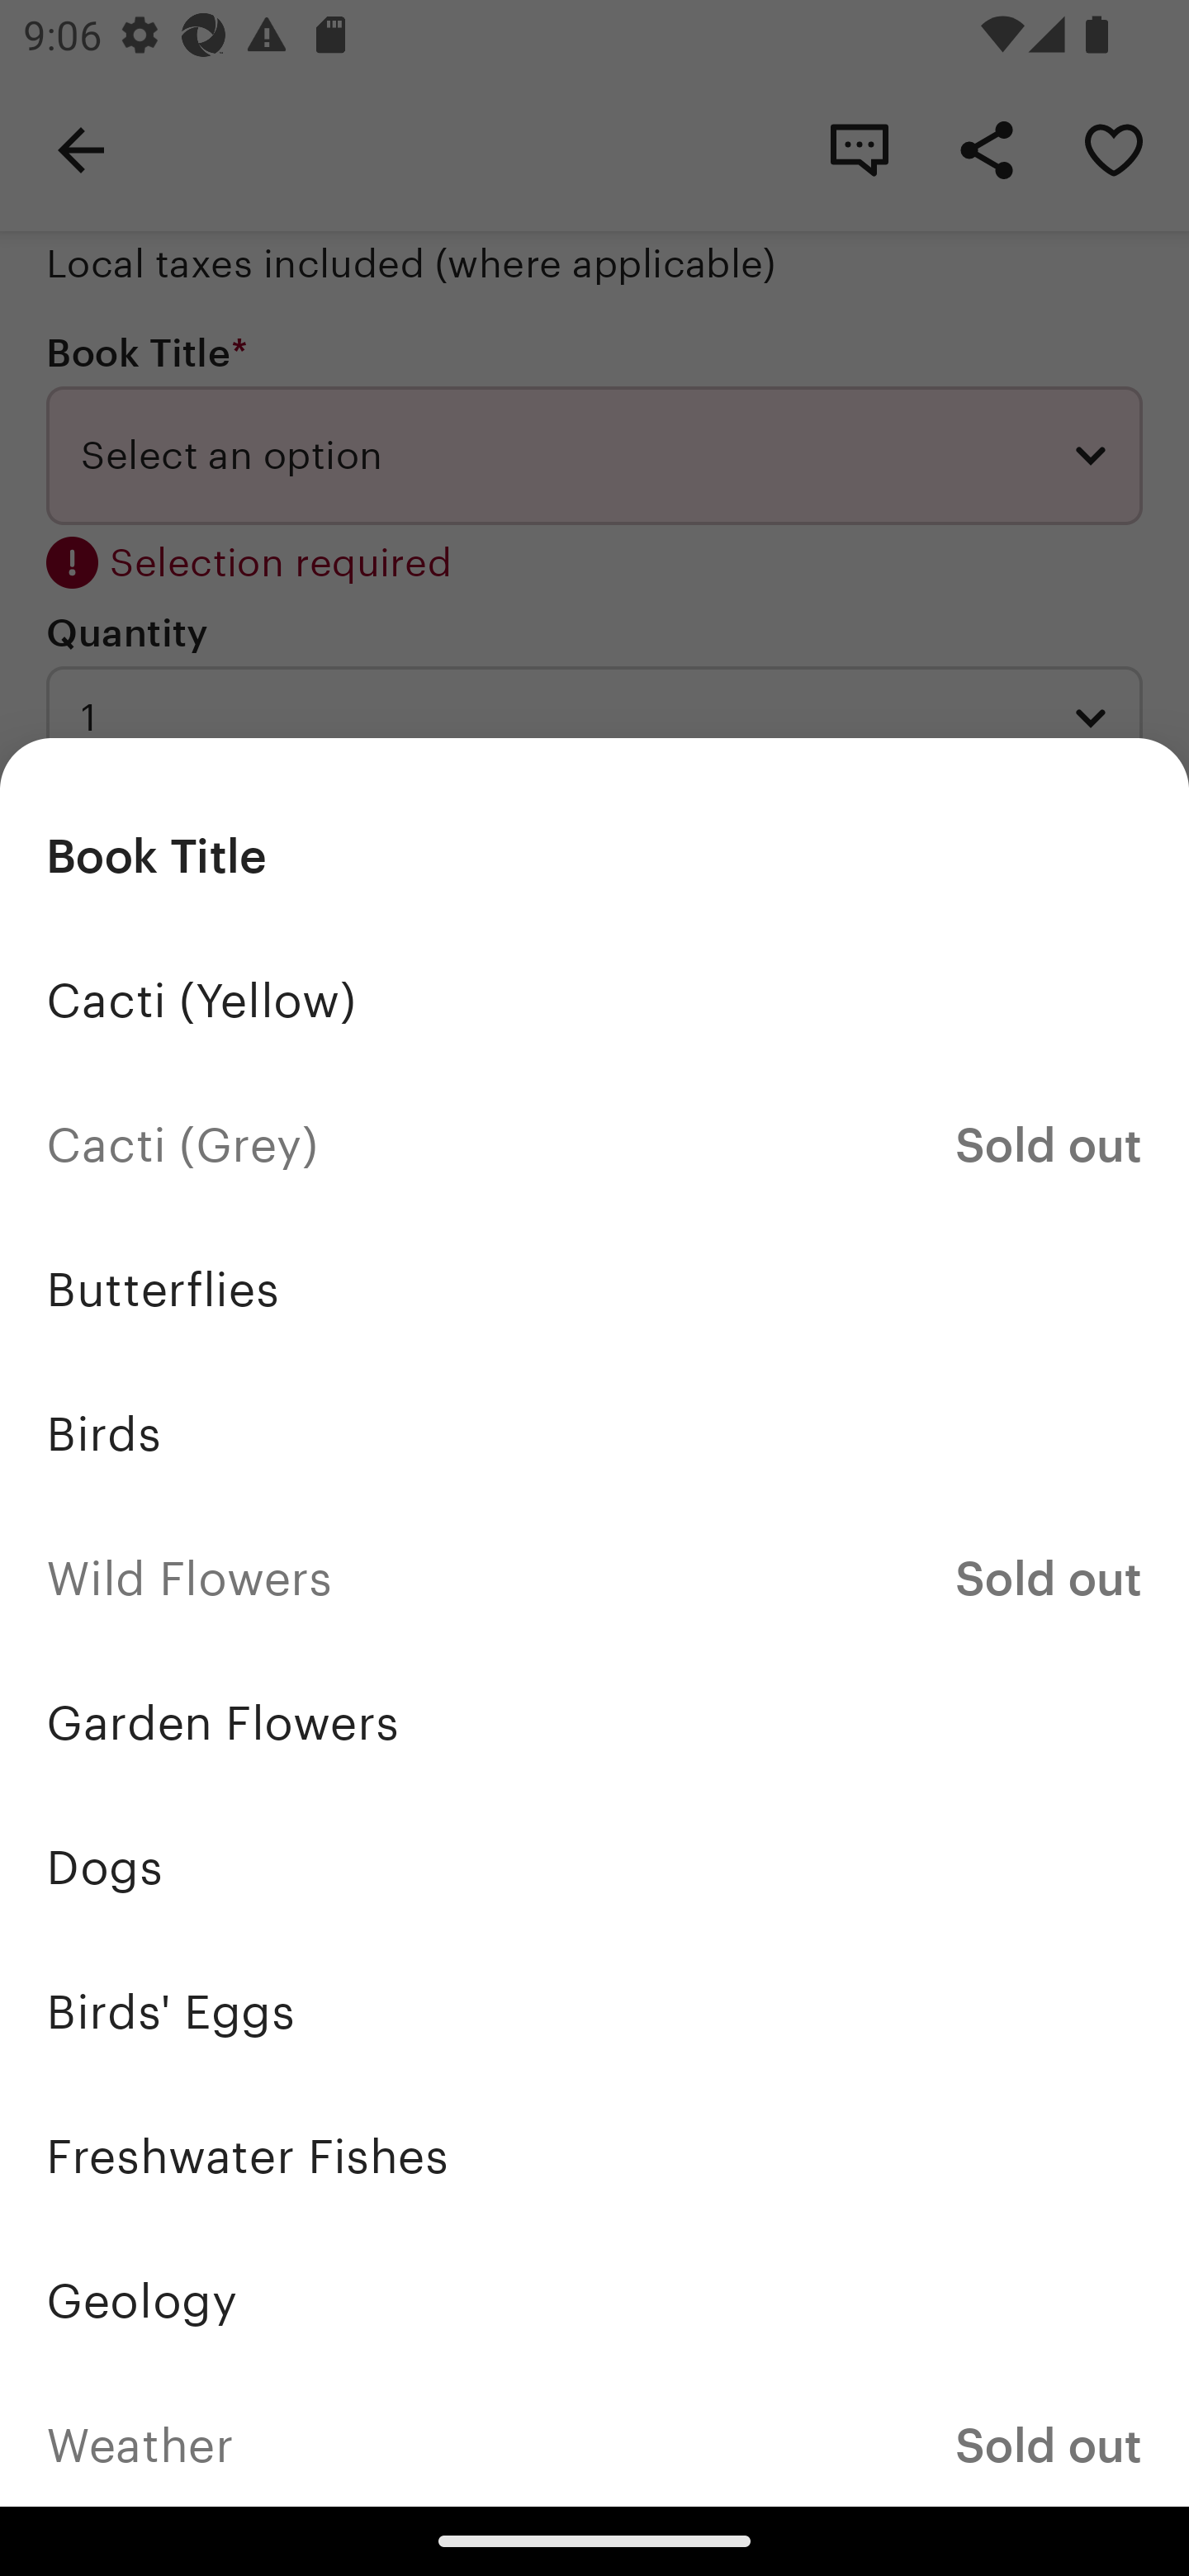  I want to click on Butterflies, so click(594, 1290).